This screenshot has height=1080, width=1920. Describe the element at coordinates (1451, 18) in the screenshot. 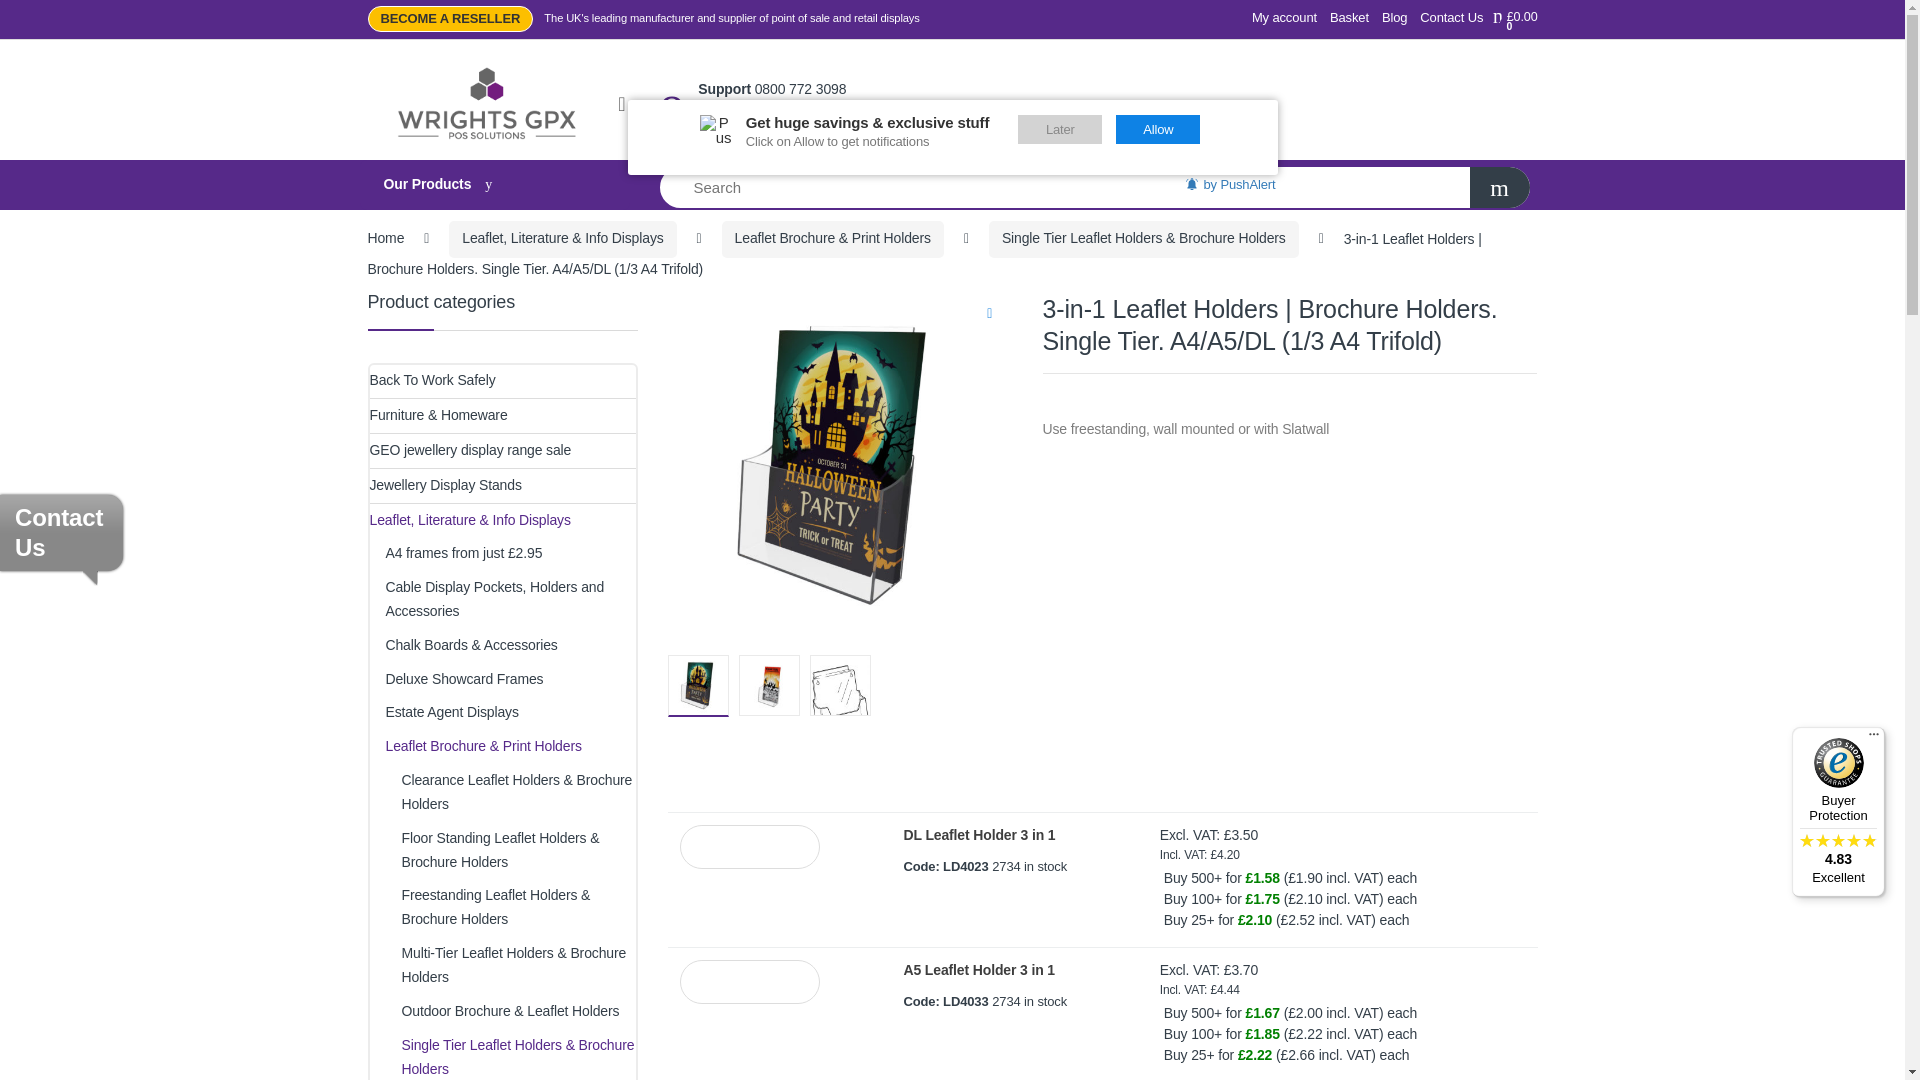

I see `Contact Us` at that location.